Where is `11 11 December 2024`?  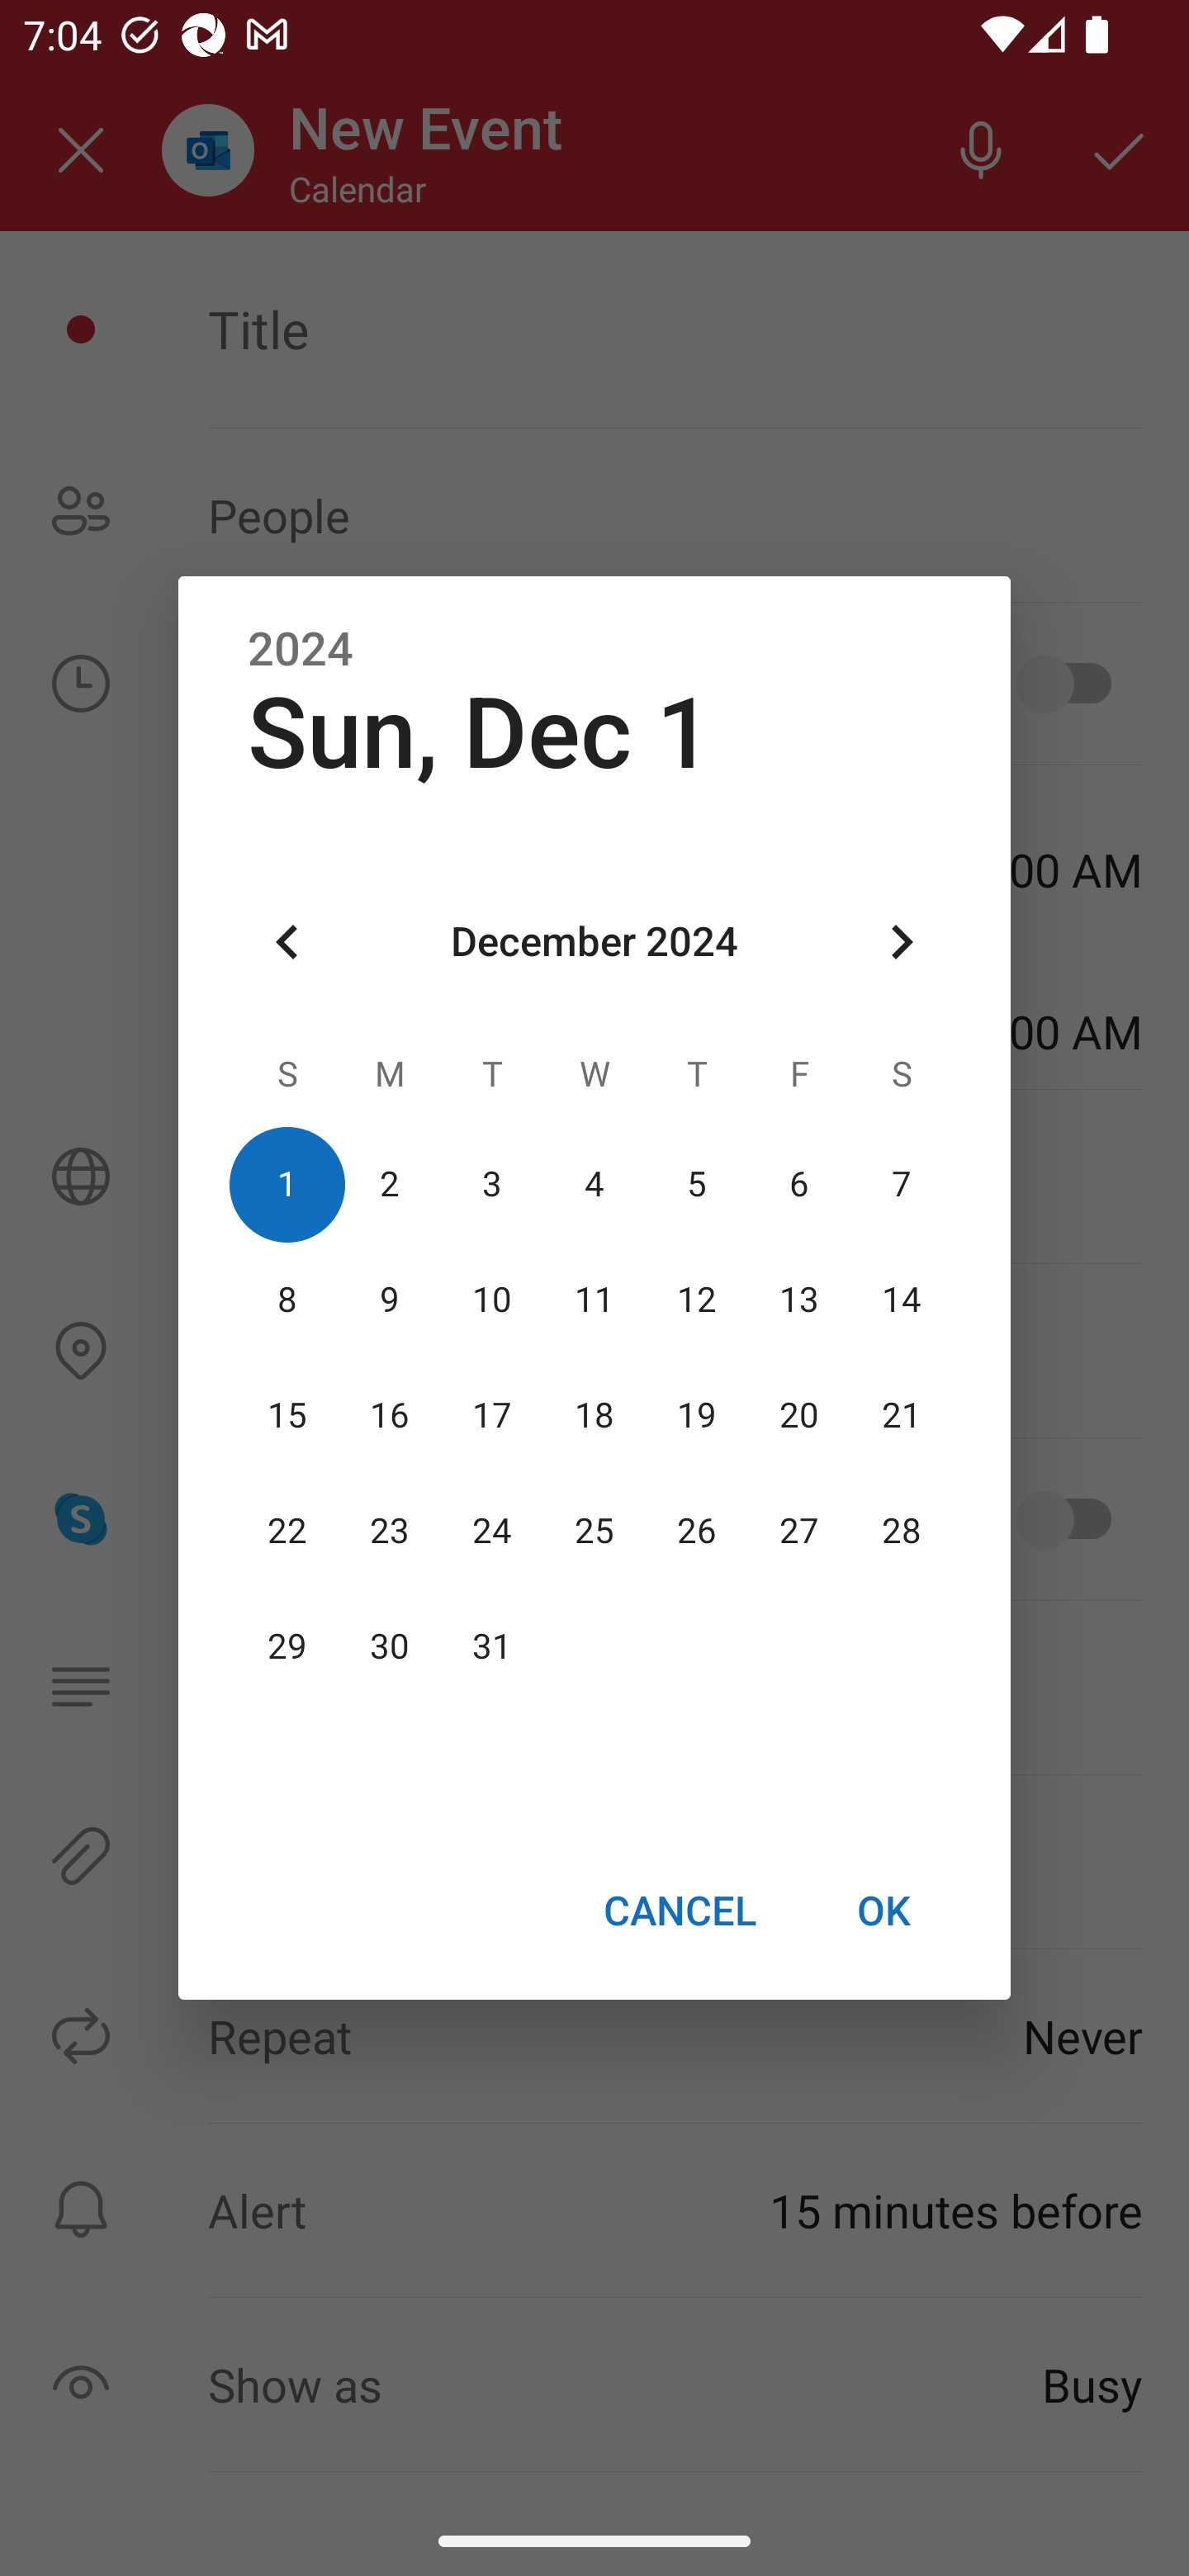
11 11 December 2024 is located at coordinates (594, 1300).